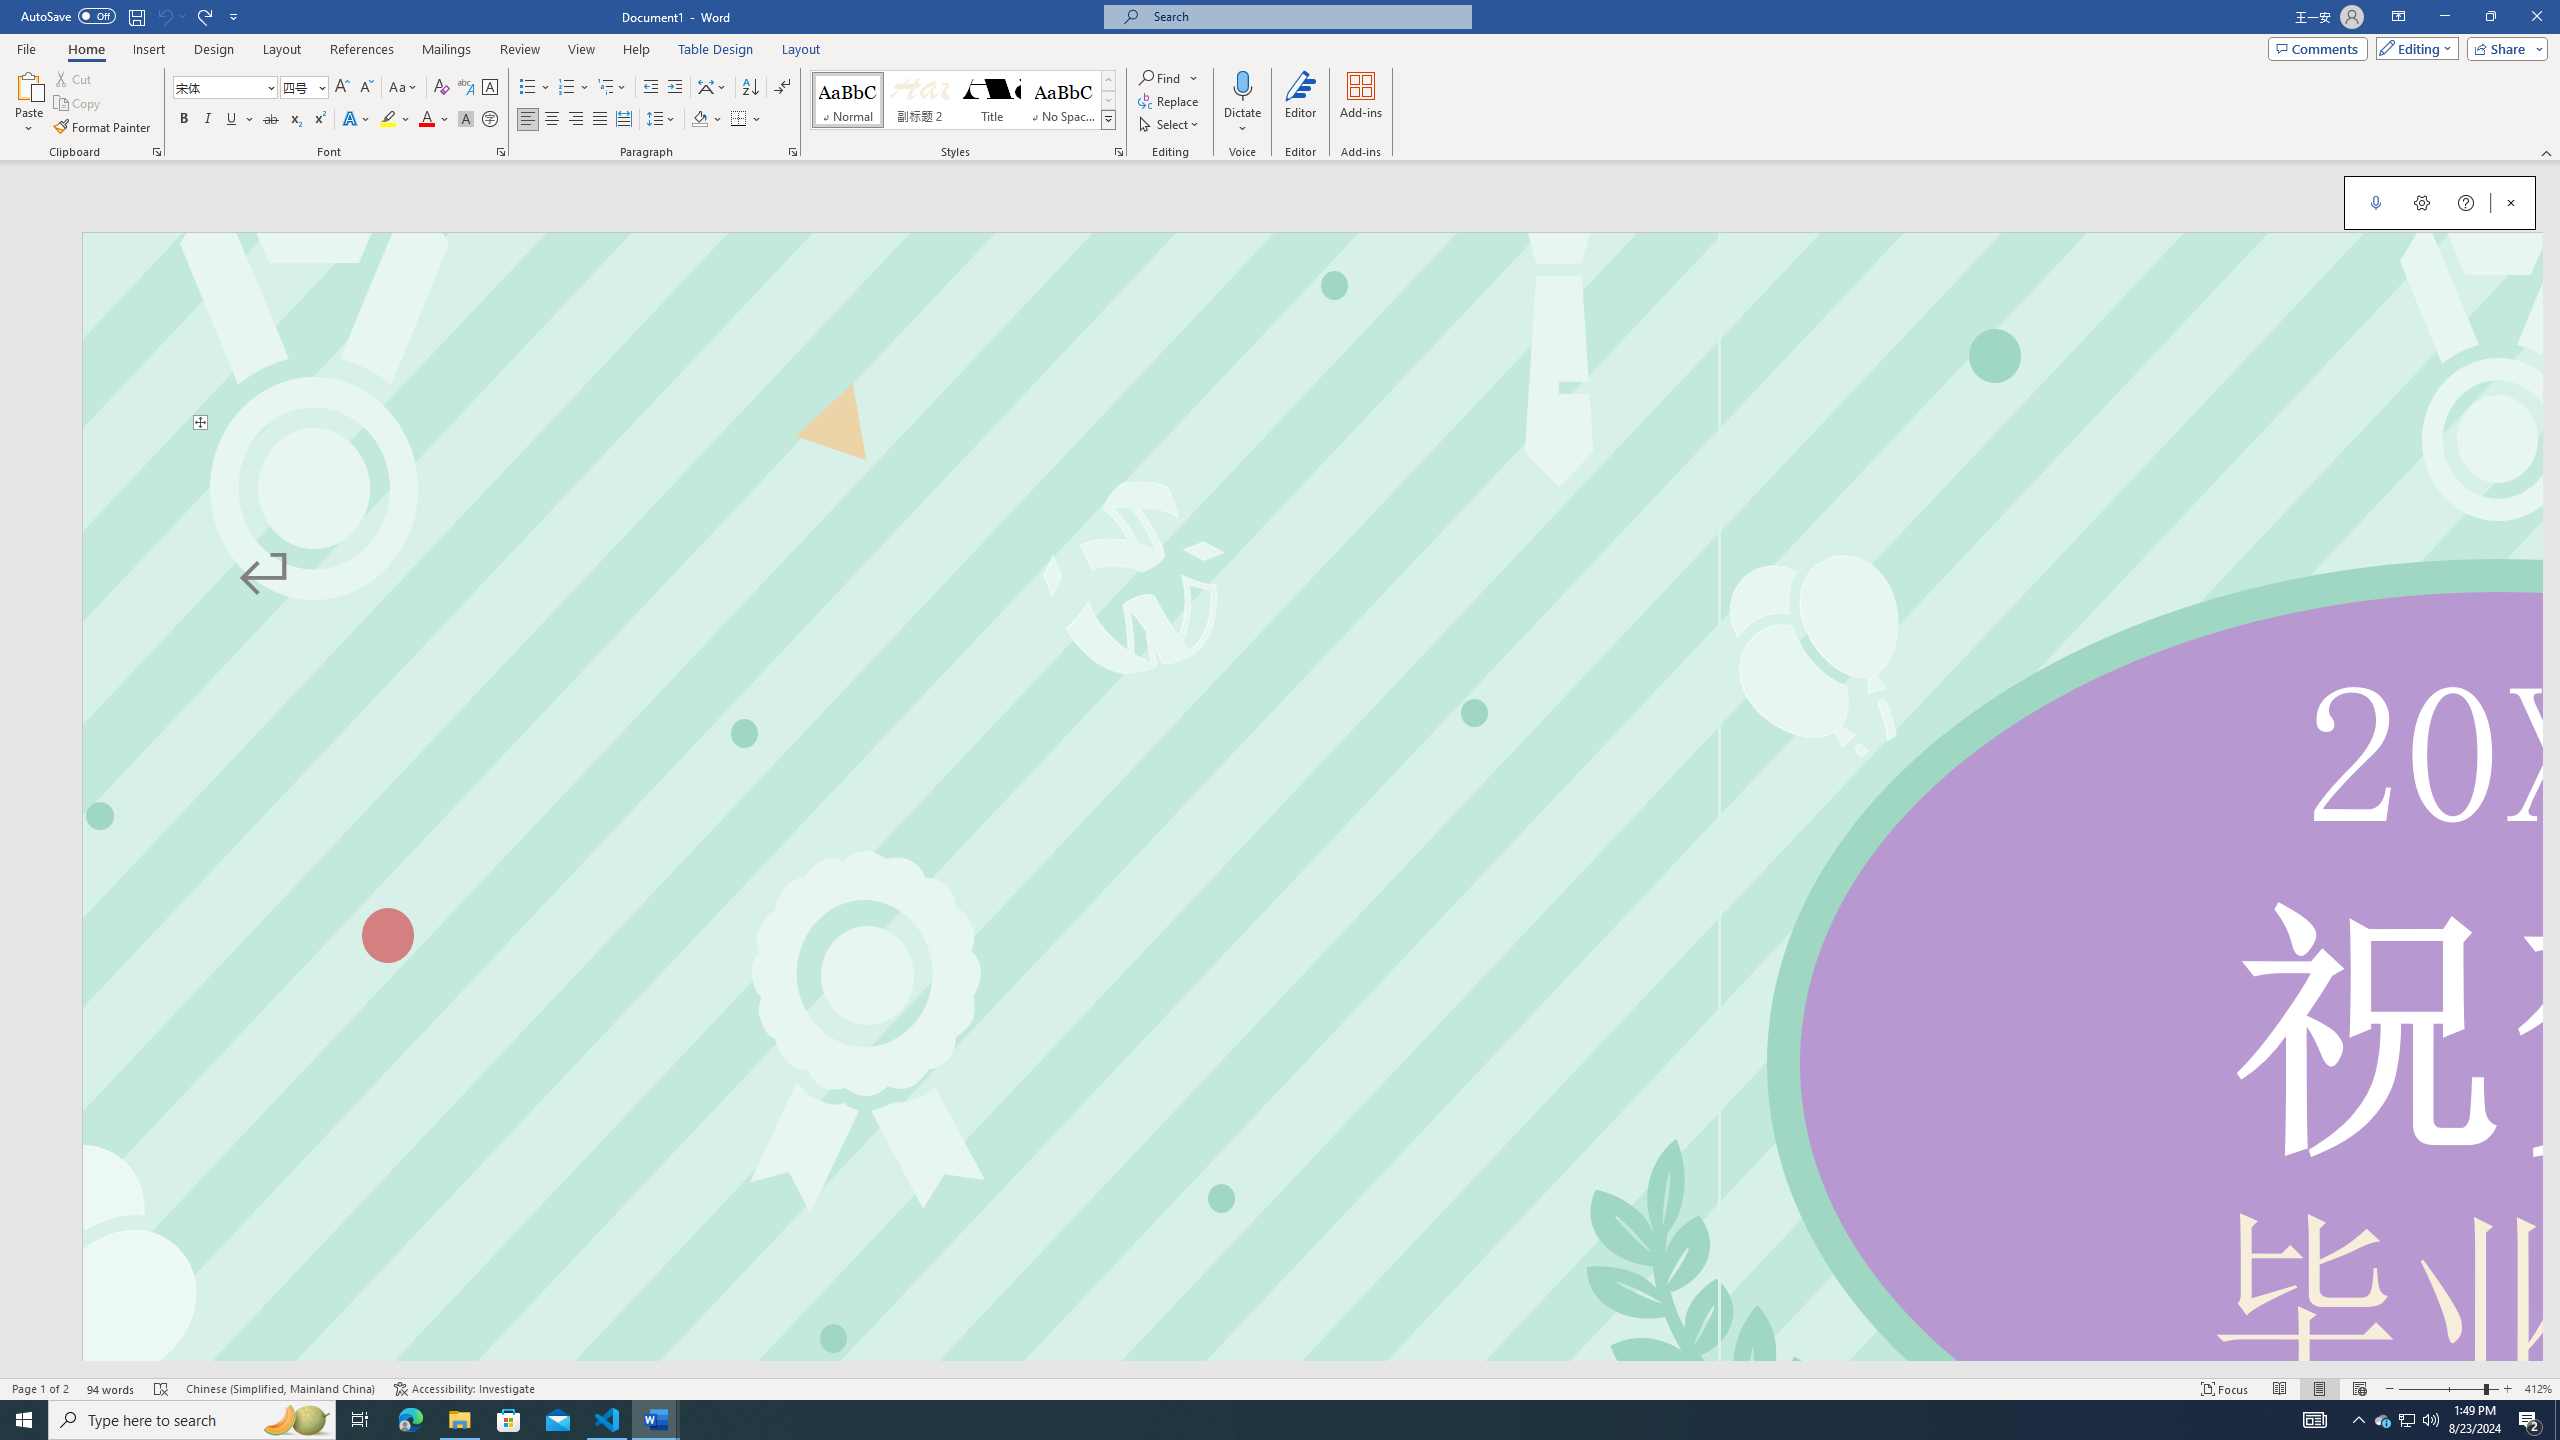 Image resolution: width=2560 pixels, height=1440 pixels. Describe the element at coordinates (582, 49) in the screenshot. I see `View` at that location.